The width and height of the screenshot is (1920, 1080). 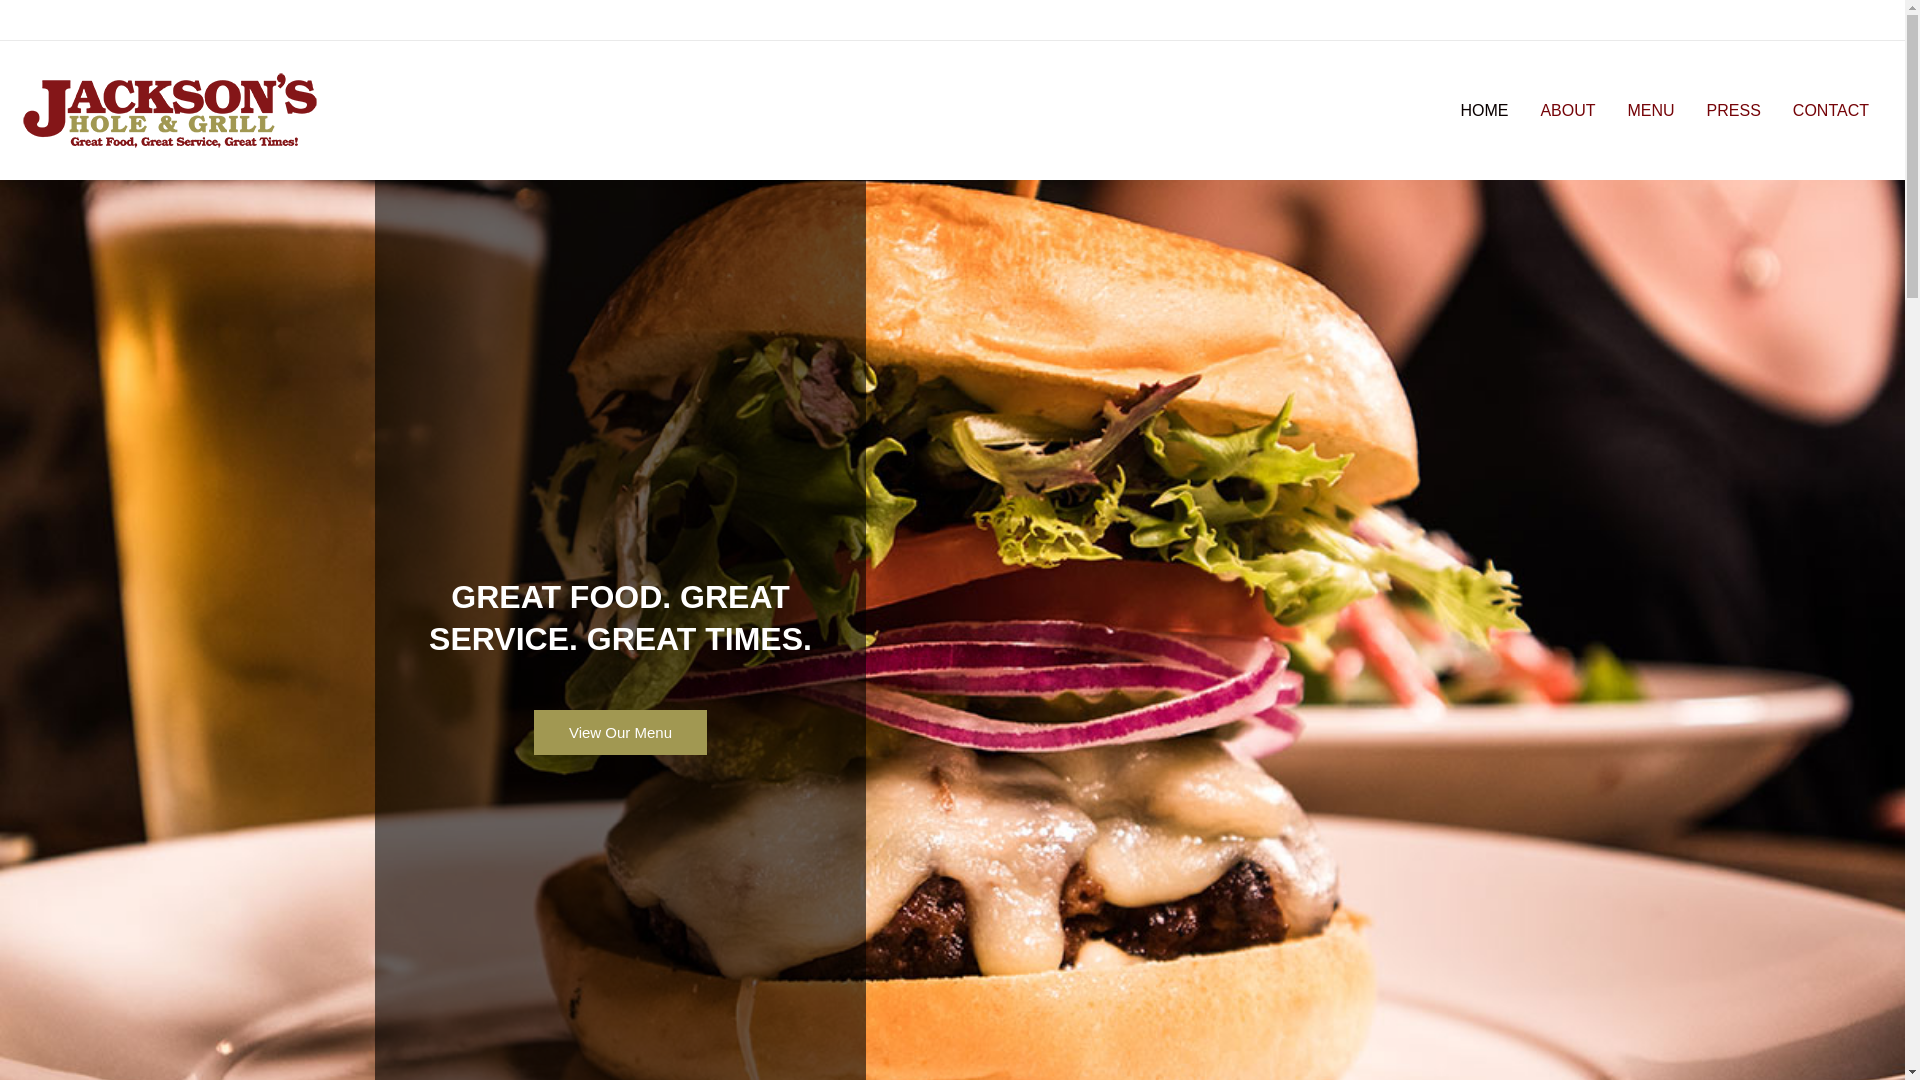 What do you see at coordinates (1652, 109) in the screenshot?
I see `MENU` at bounding box center [1652, 109].